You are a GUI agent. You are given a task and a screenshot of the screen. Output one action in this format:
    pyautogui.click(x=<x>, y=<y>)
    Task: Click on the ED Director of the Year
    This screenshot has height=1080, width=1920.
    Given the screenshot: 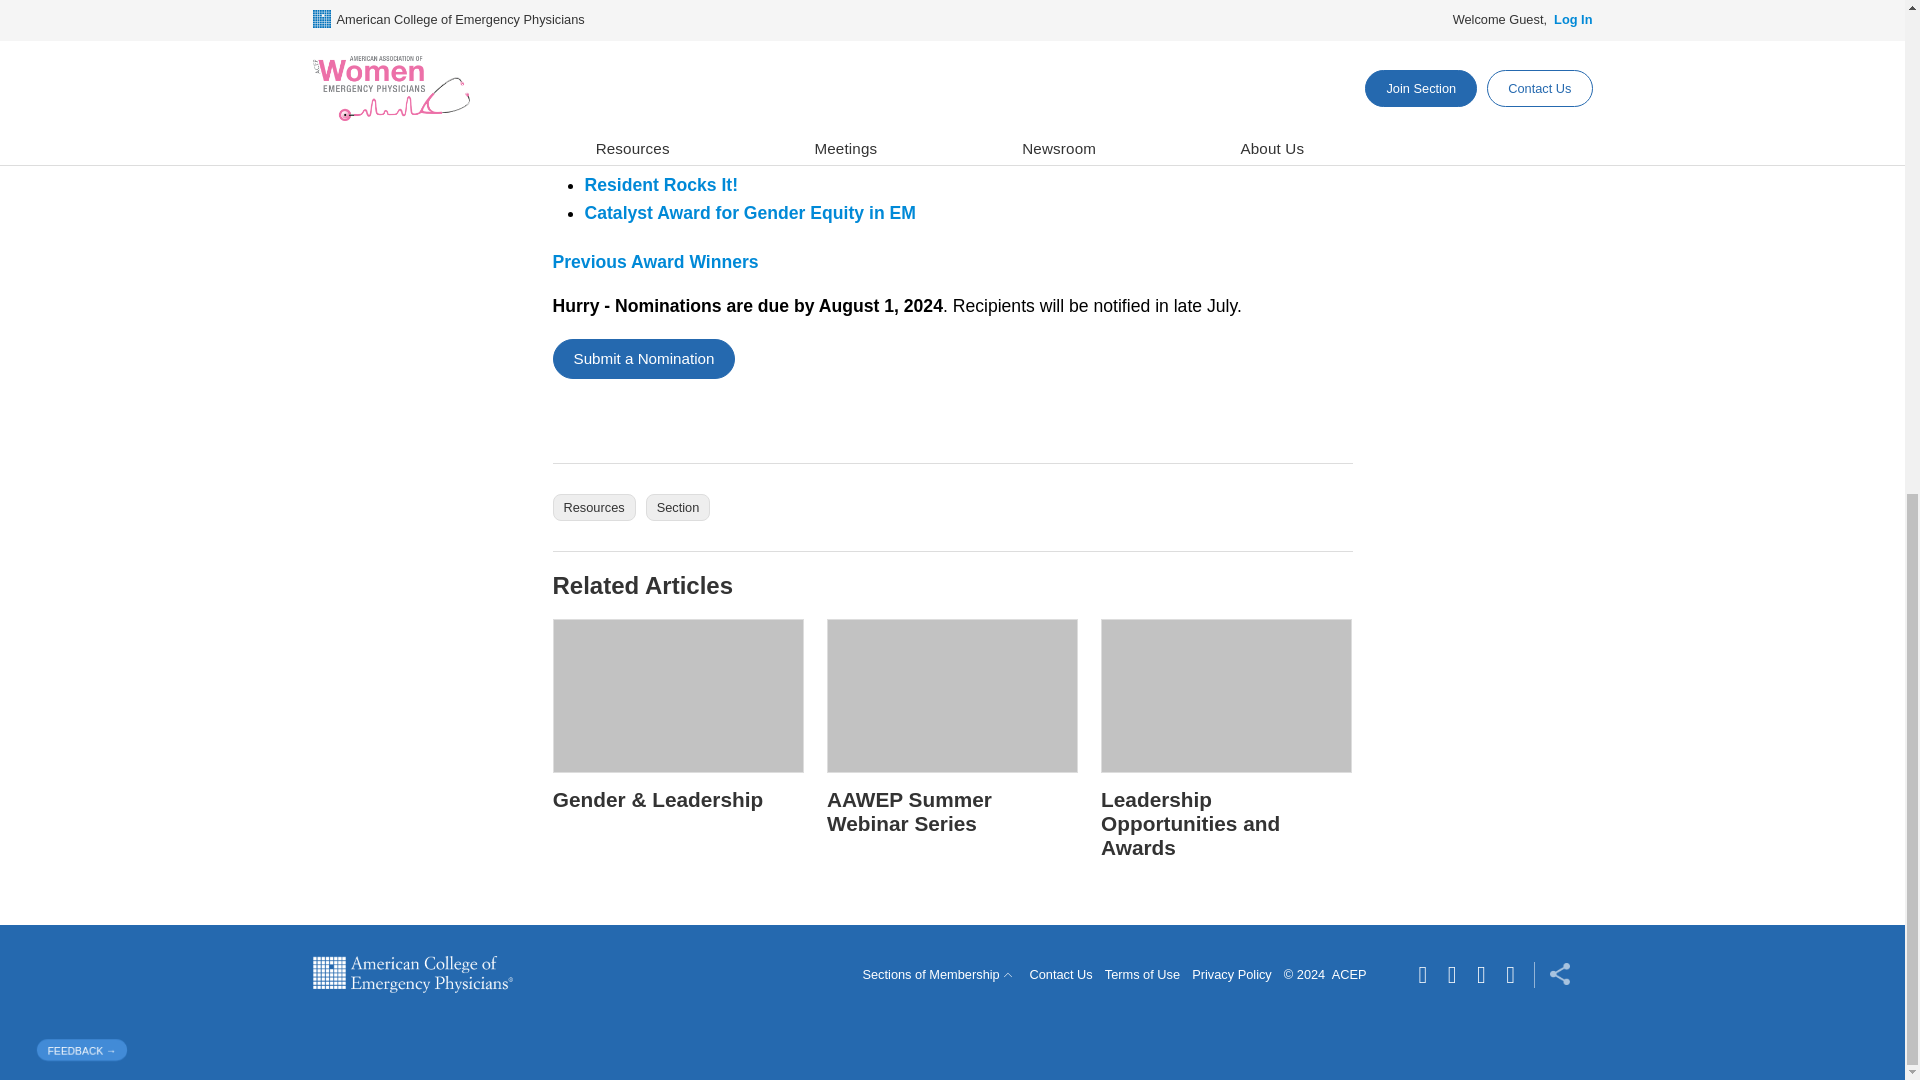 What is the action you would take?
    pyautogui.click(x=679, y=98)
    